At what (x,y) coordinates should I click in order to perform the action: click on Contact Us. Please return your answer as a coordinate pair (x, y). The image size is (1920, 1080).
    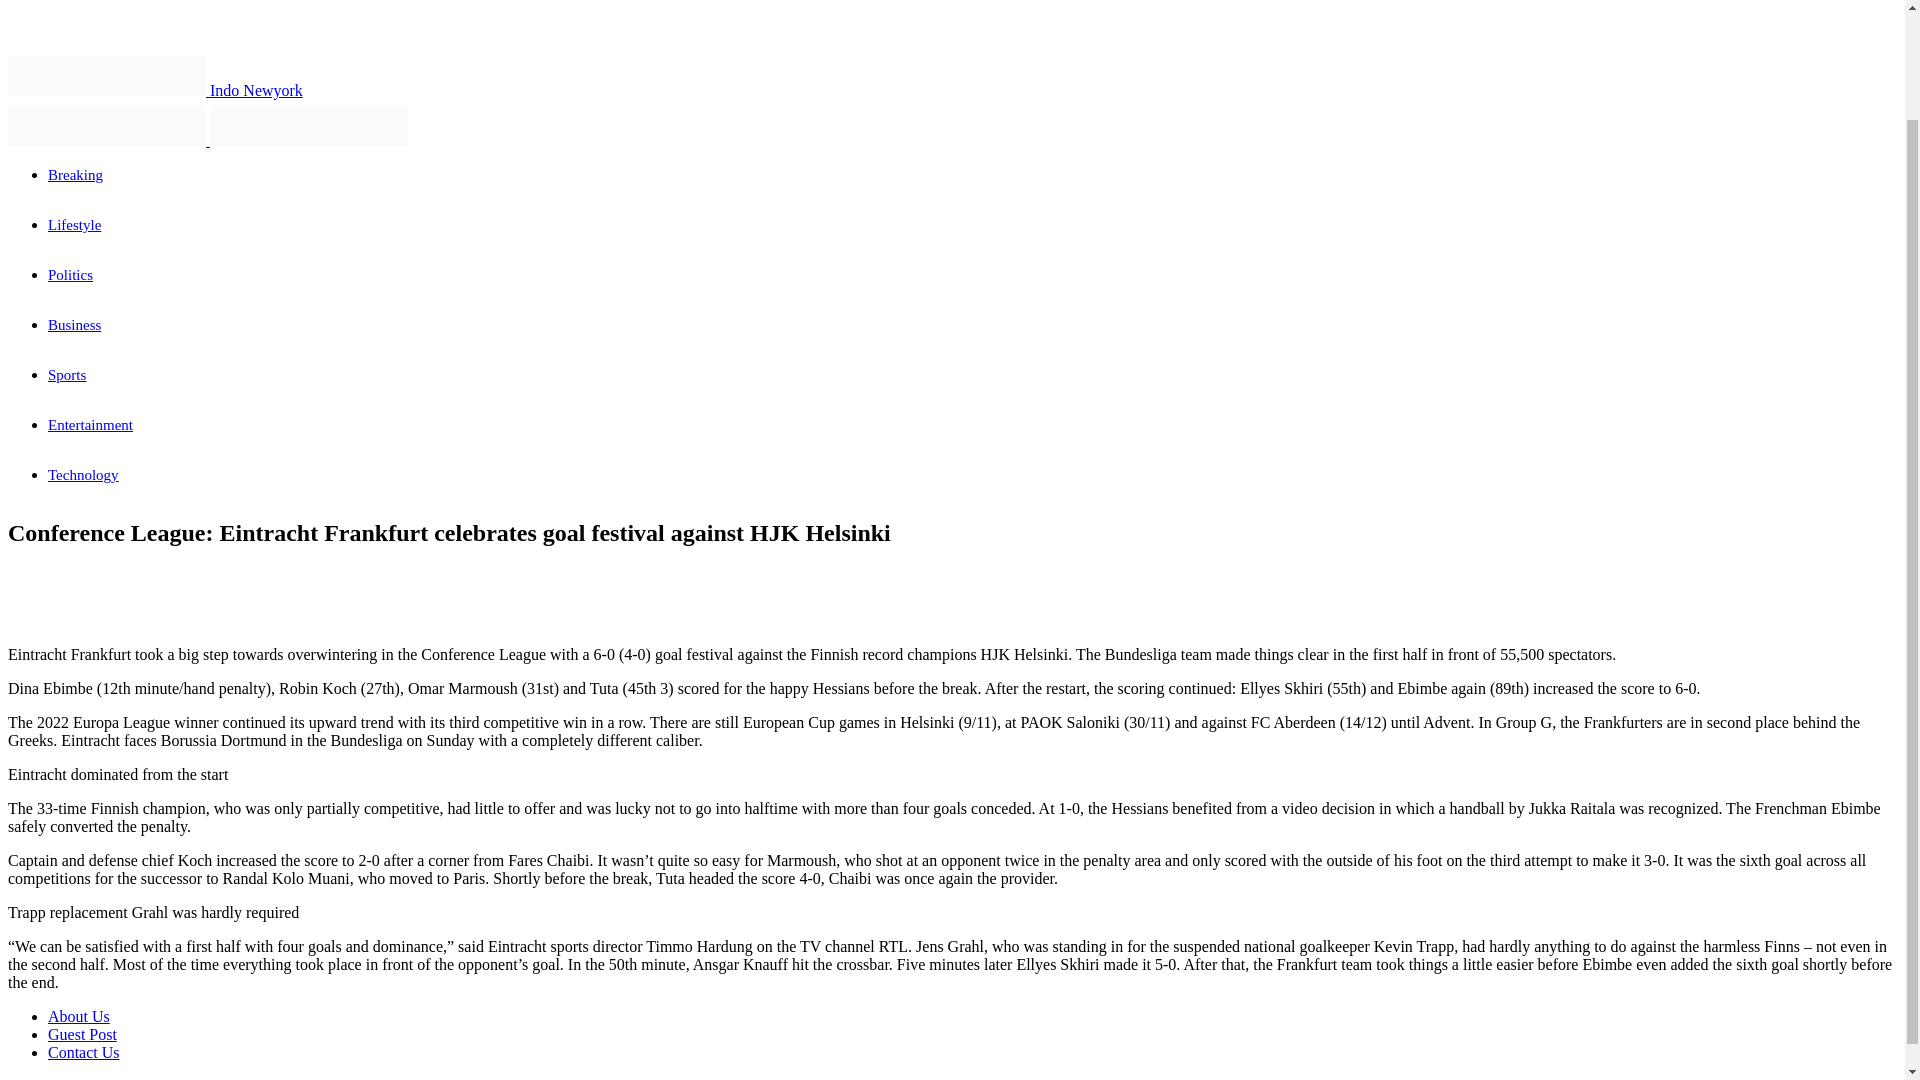
    Looking at the image, I should click on (84, 1052).